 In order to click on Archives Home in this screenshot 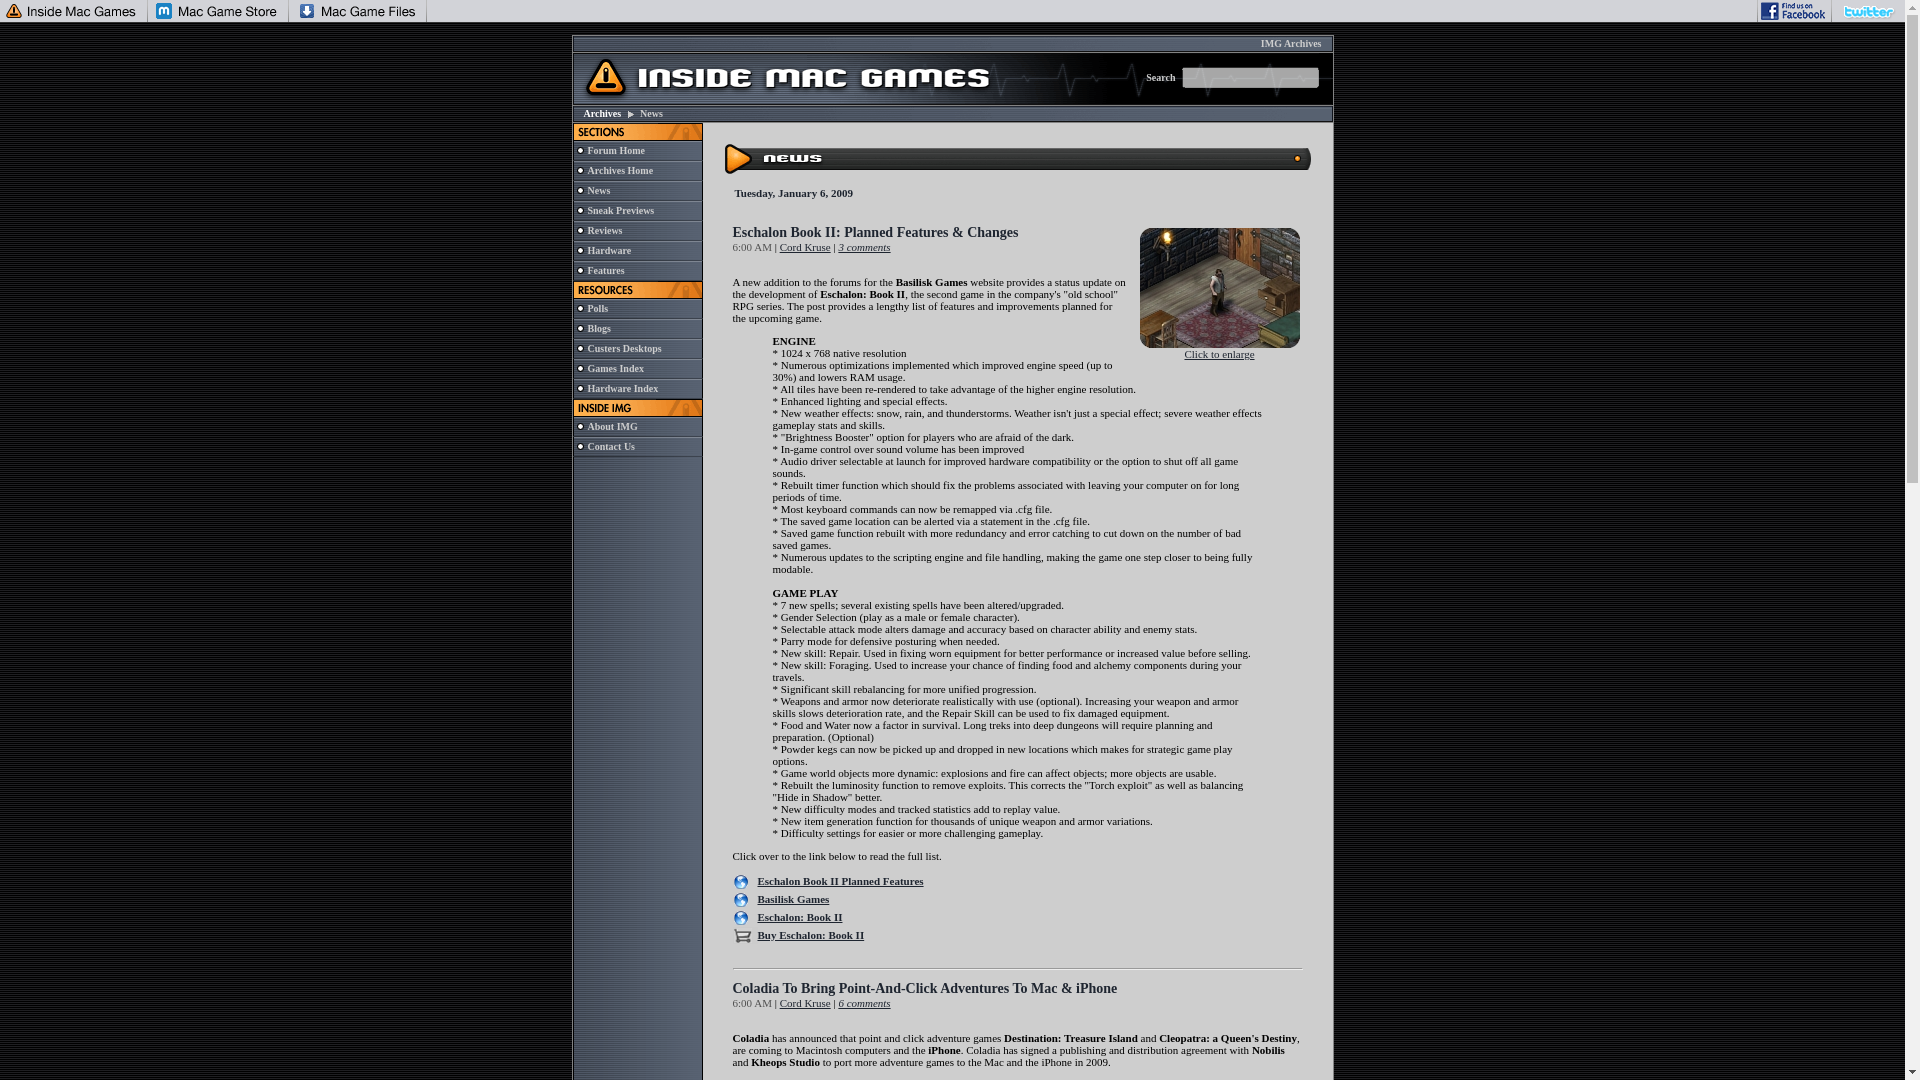, I will do `click(620, 170)`.